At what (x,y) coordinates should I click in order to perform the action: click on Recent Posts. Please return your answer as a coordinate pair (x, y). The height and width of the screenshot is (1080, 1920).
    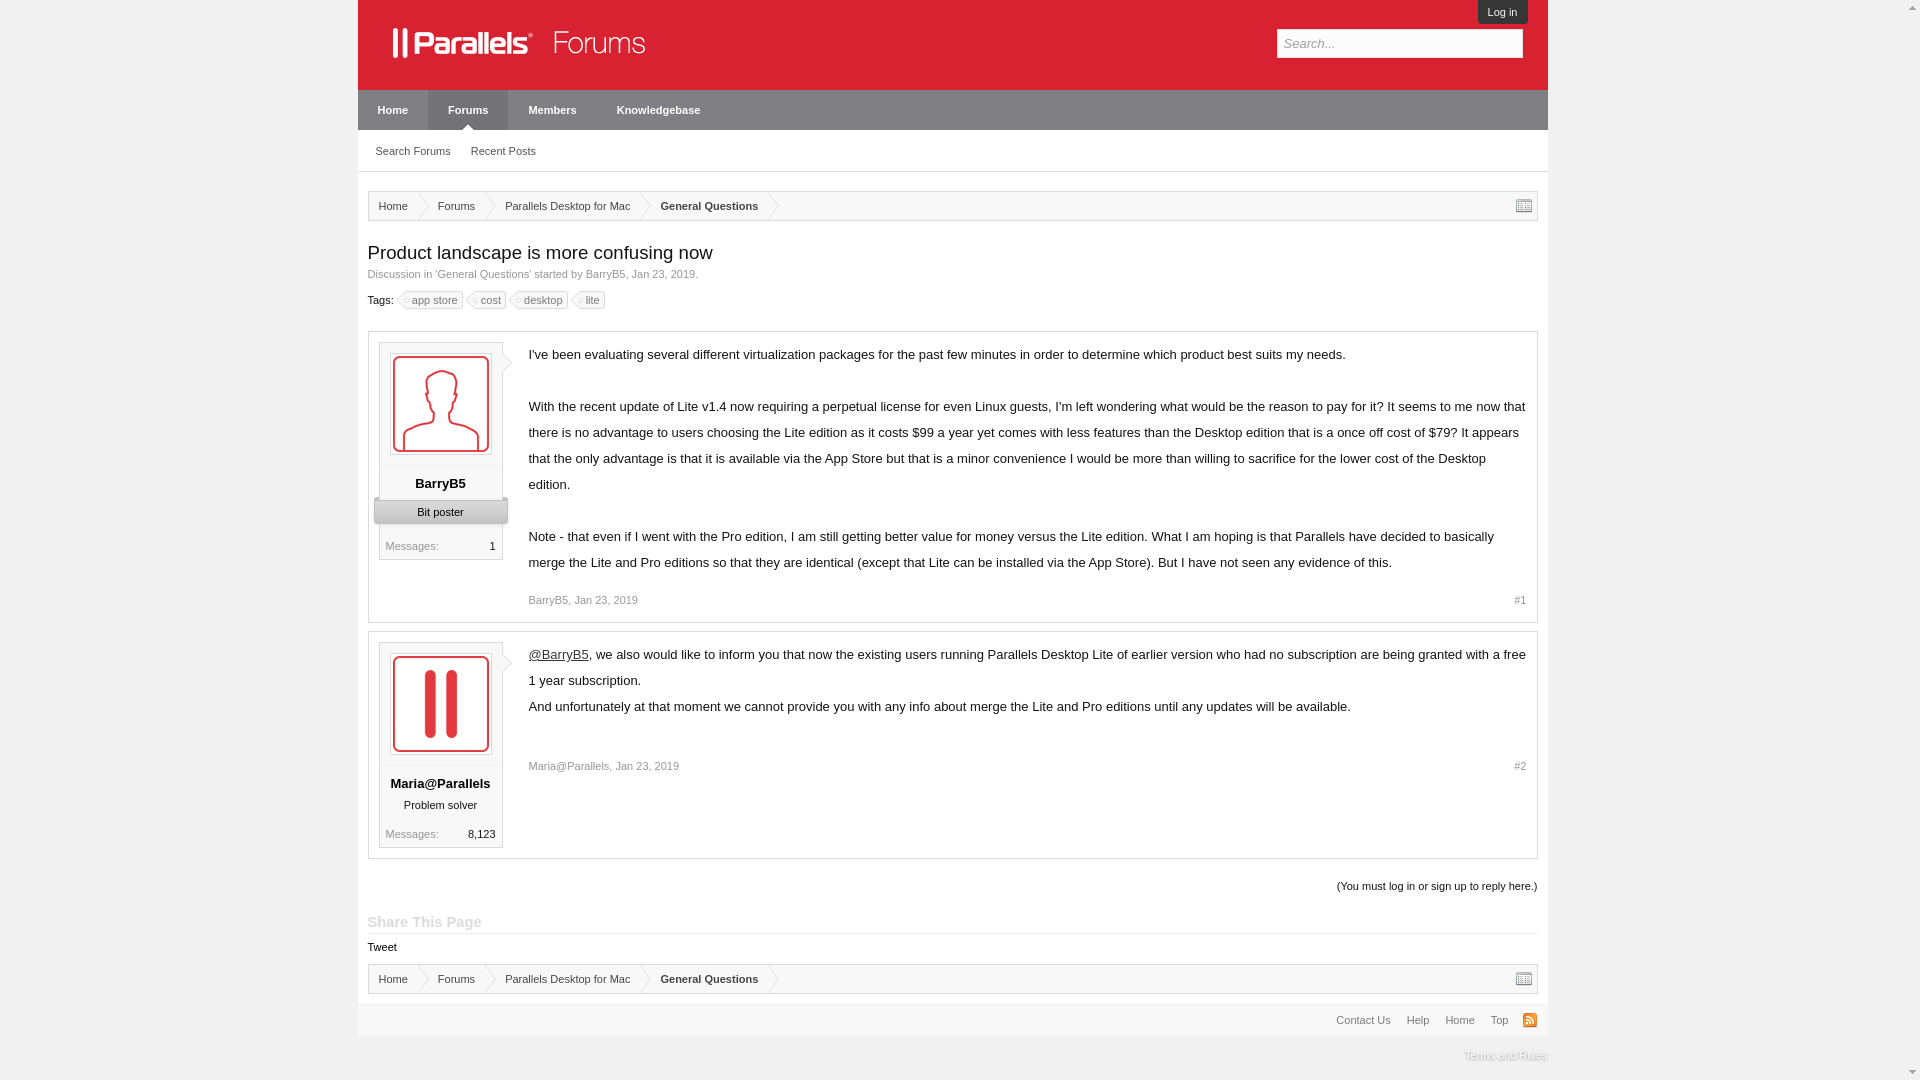
    Looking at the image, I should click on (502, 151).